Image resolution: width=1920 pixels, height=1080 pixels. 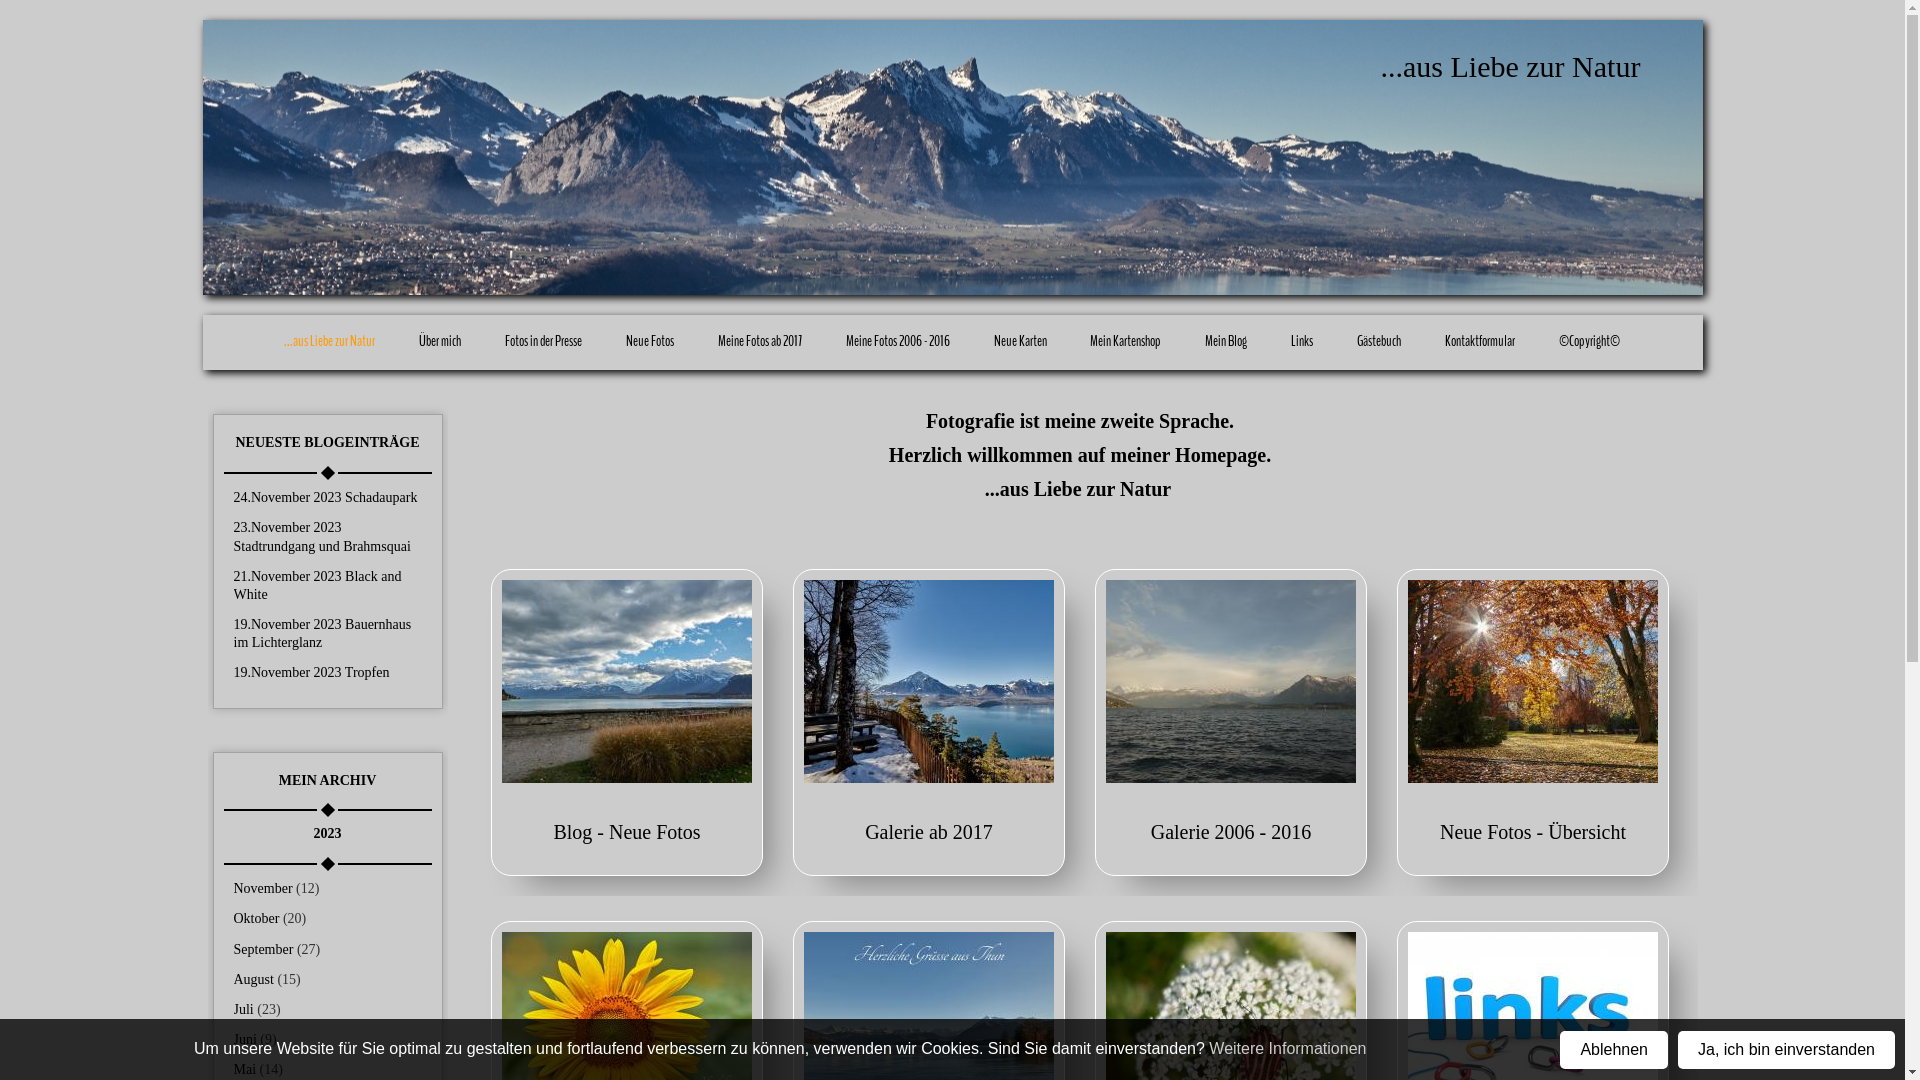 What do you see at coordinates (1226, 342) in the screenshot?
I see `Mein Blog` at bounding box center [1226, 342].